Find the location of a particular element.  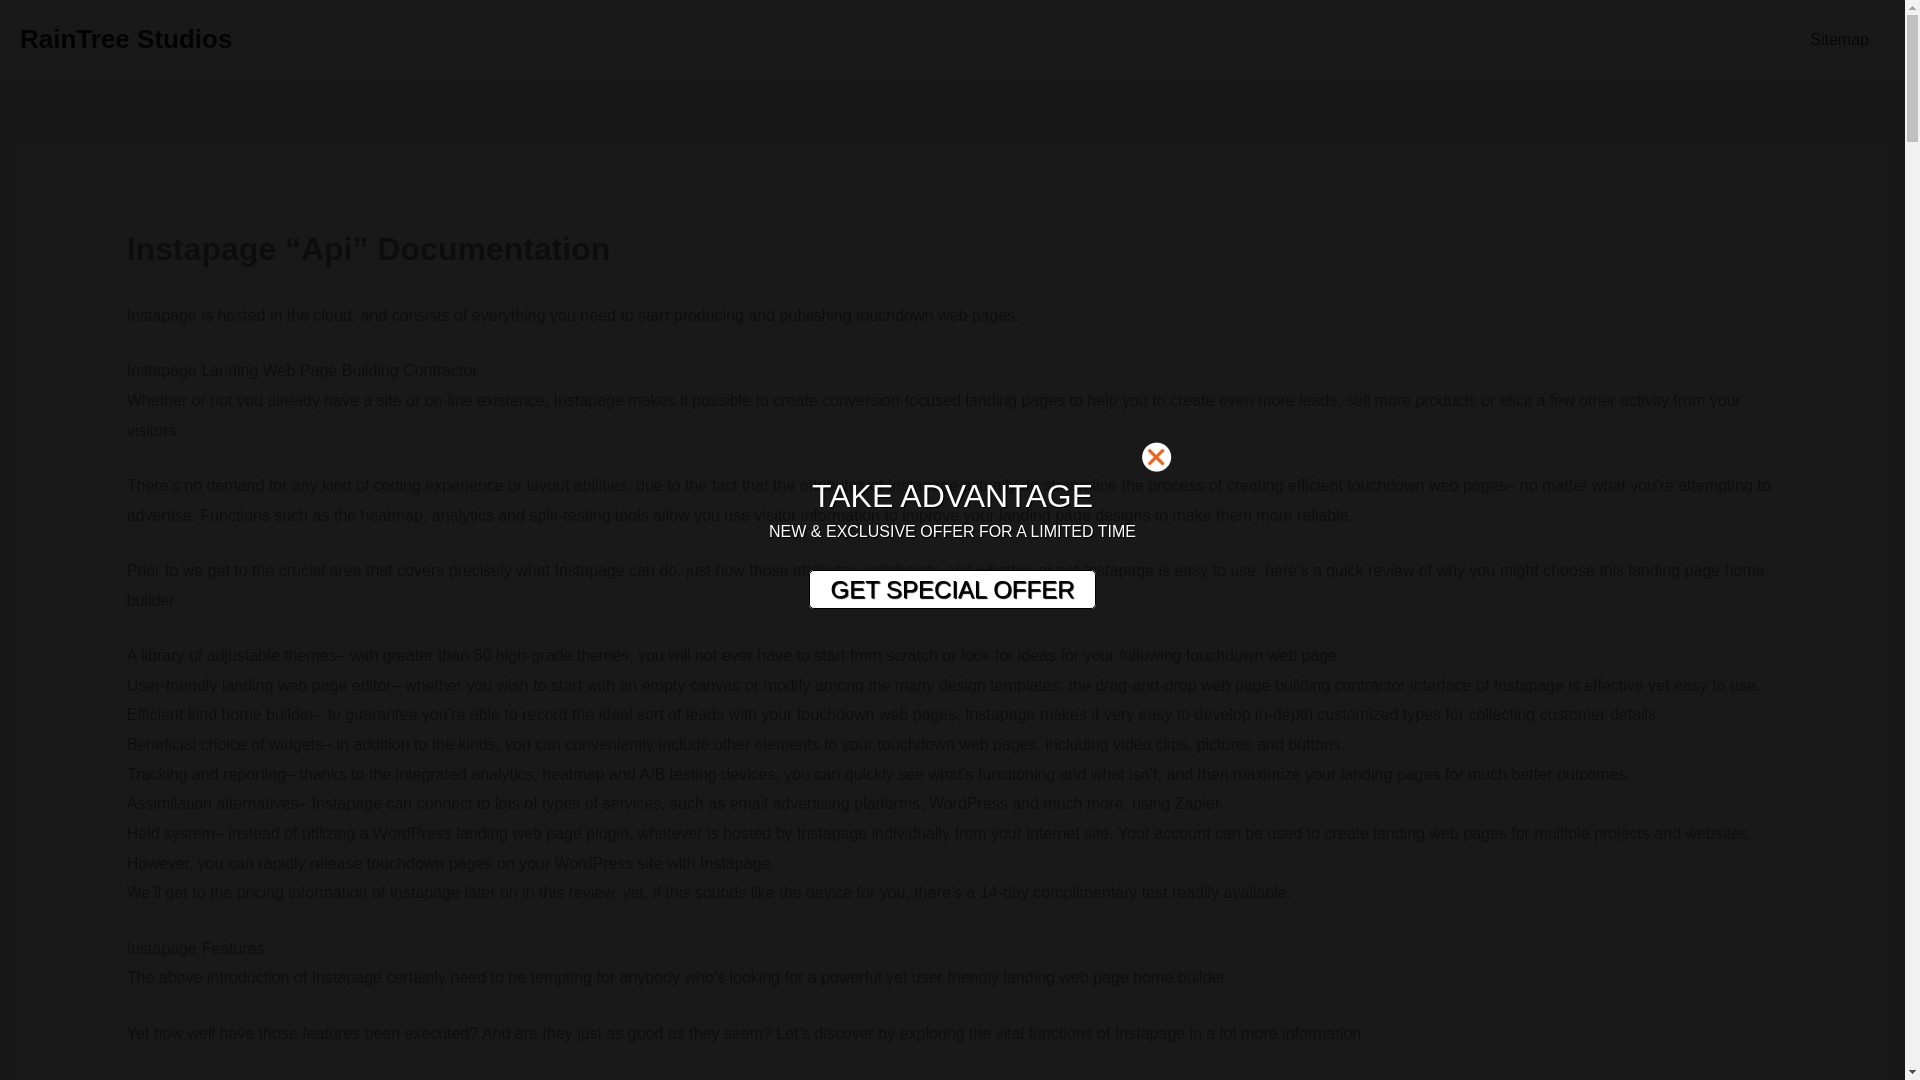

Sitemap is located at coordinates (1839, 40).